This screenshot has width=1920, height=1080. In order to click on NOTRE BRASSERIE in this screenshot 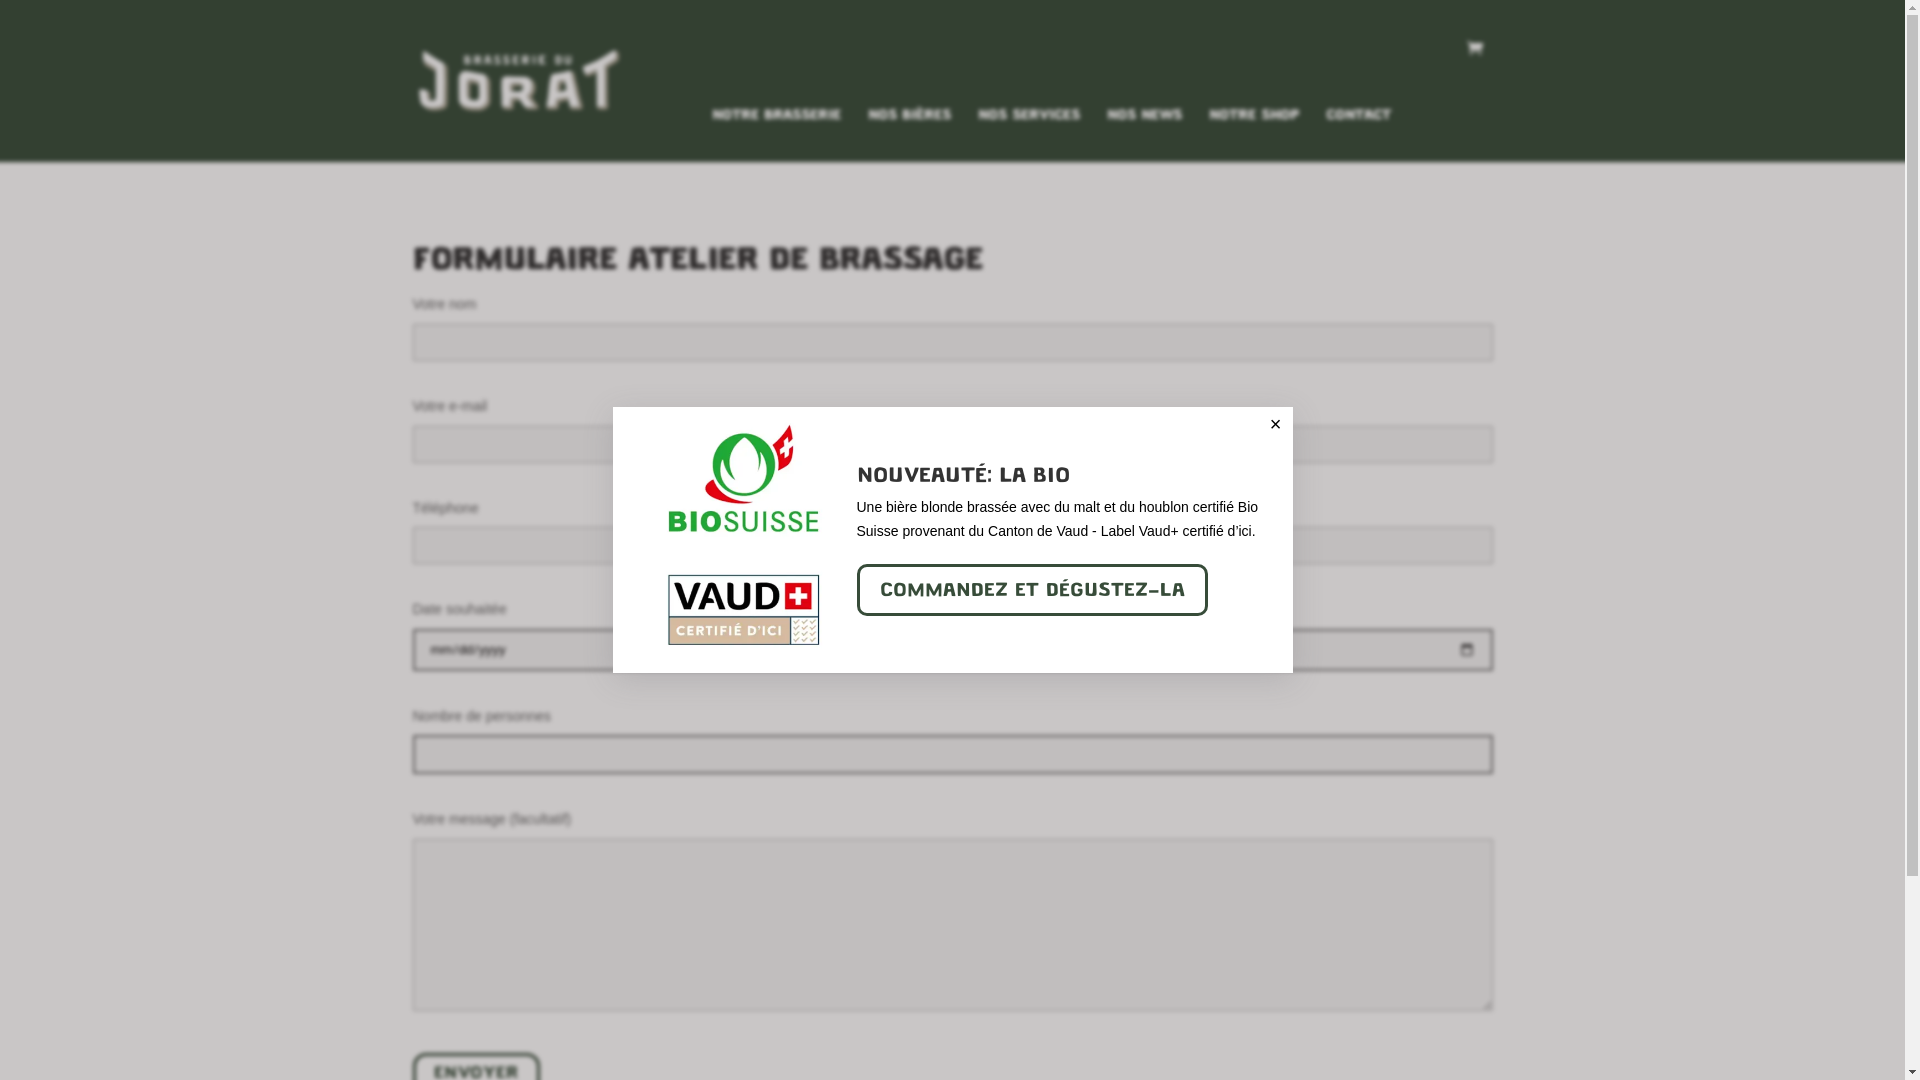, I will do `click(776, 135)`.